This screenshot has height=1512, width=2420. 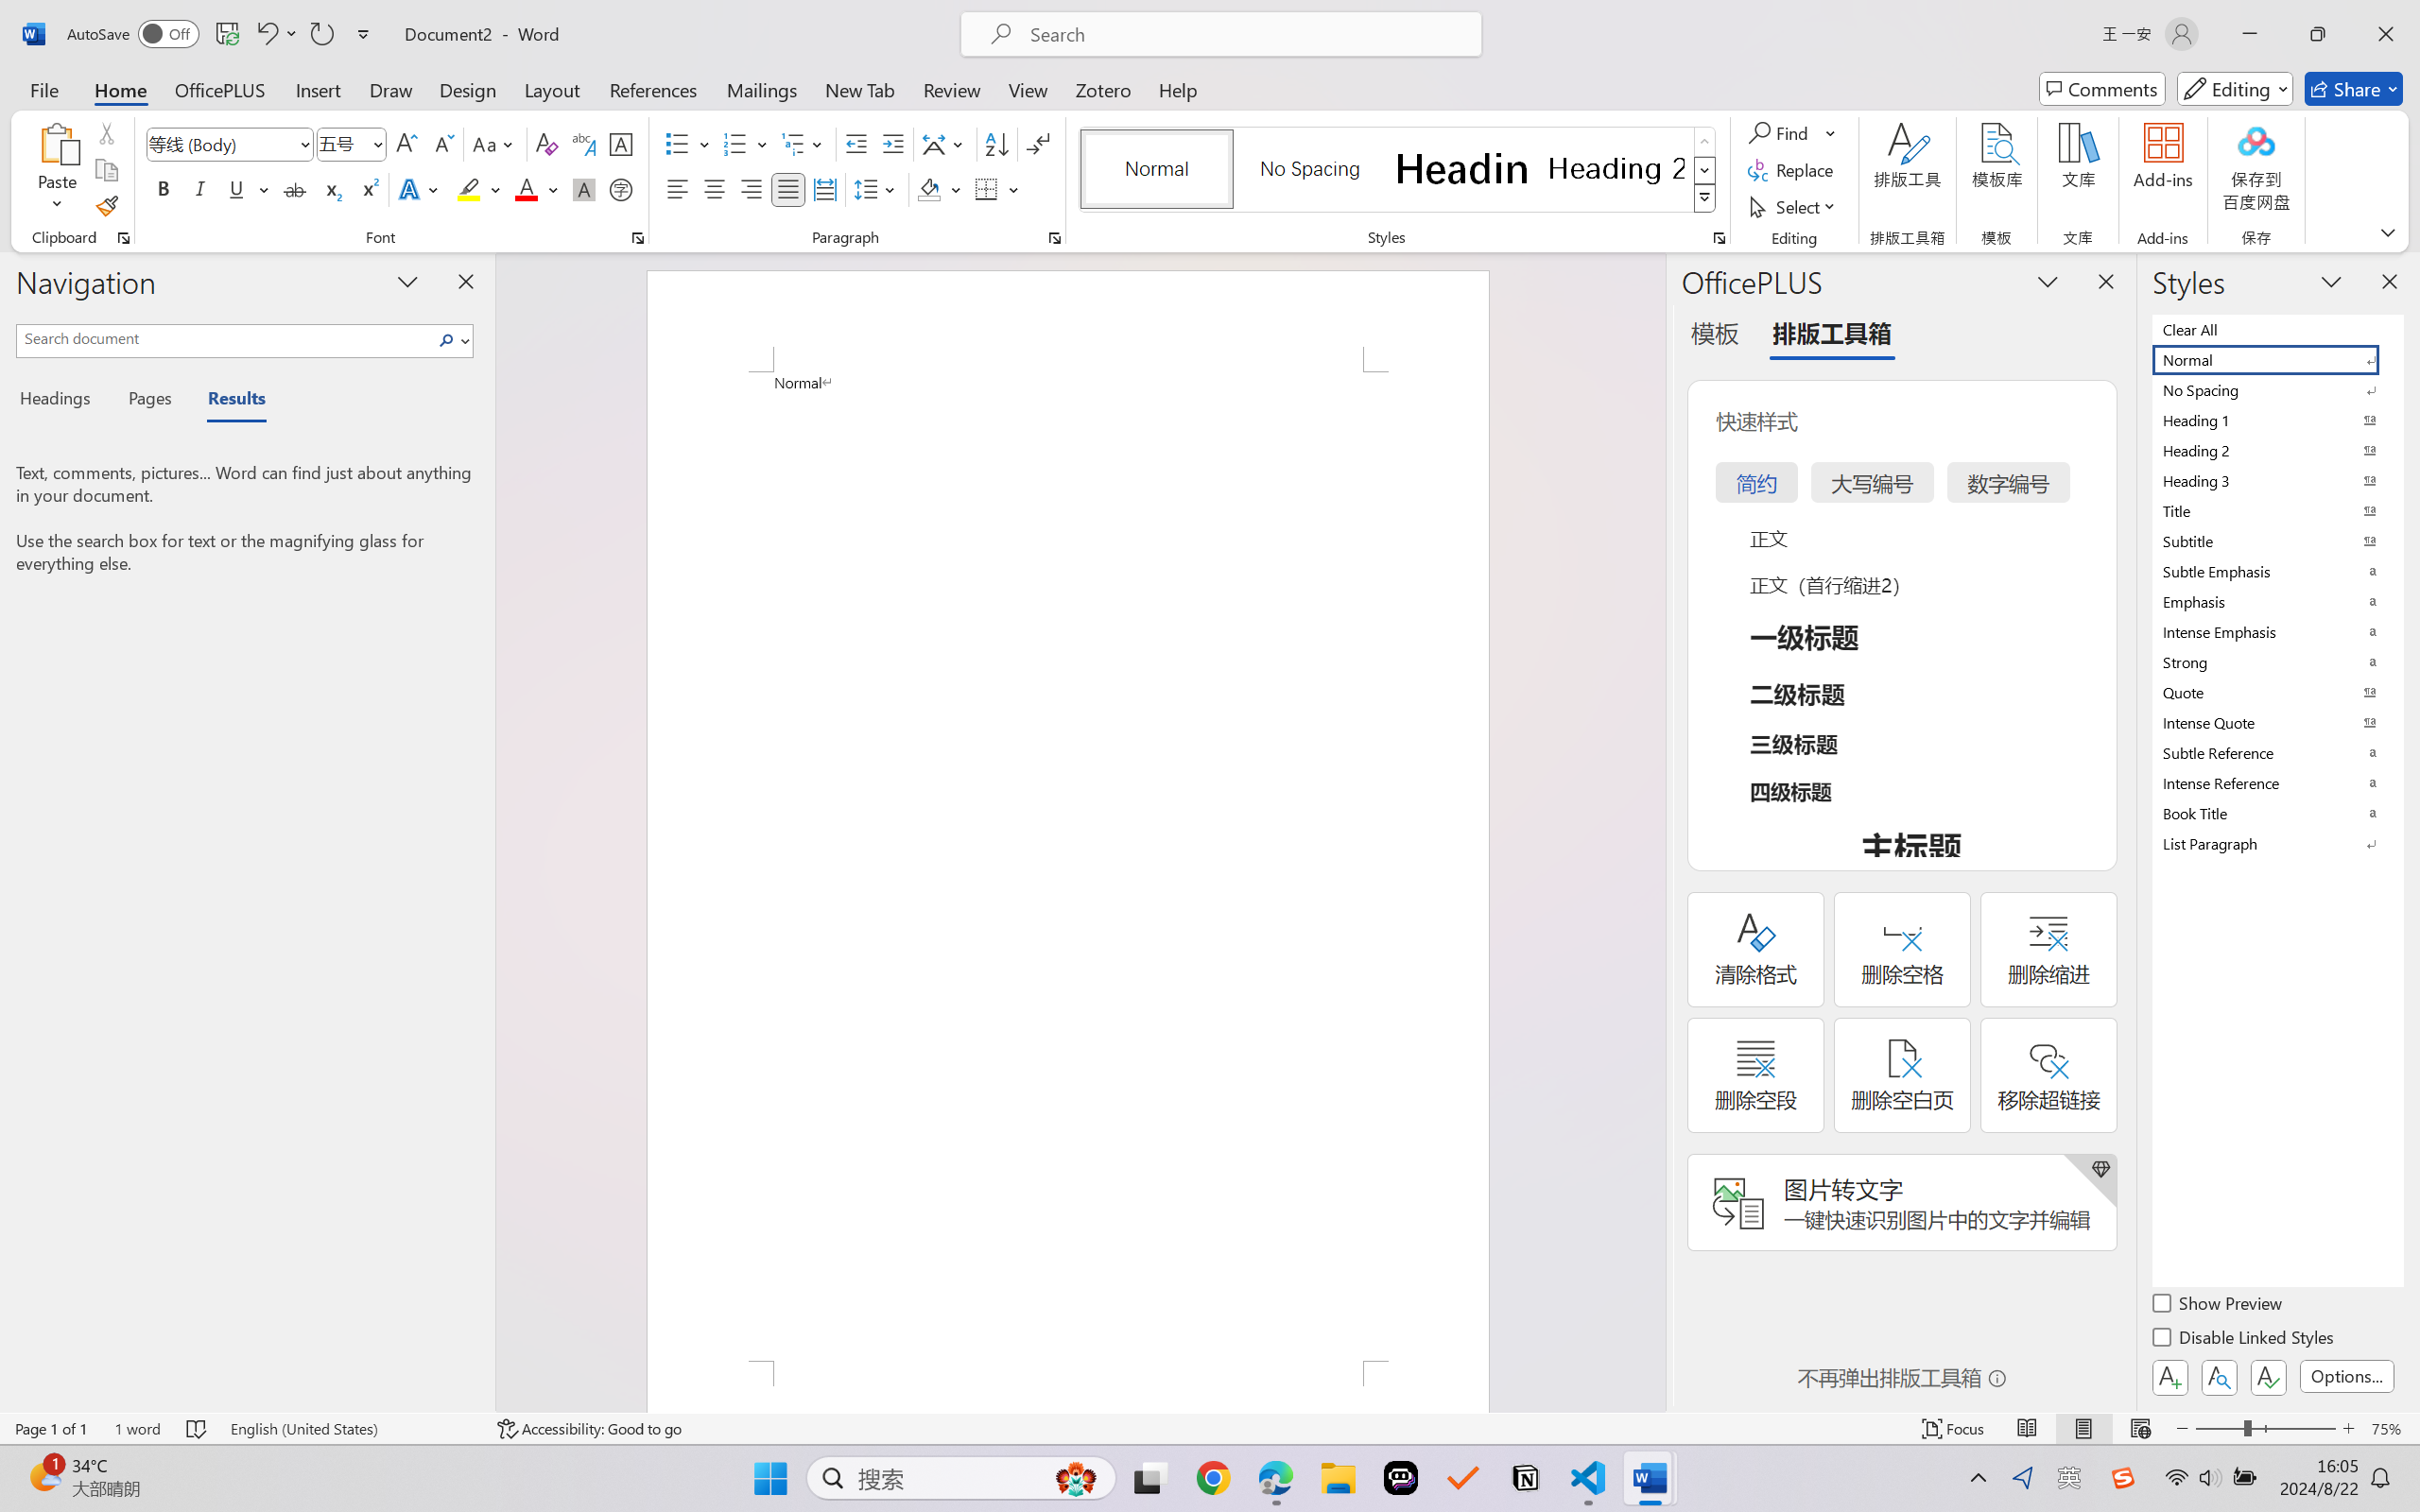 What do you see at coordinates (2084, 1429) in the screenshot?
I see `Print Layout` at bounding box center [2084, 1429].